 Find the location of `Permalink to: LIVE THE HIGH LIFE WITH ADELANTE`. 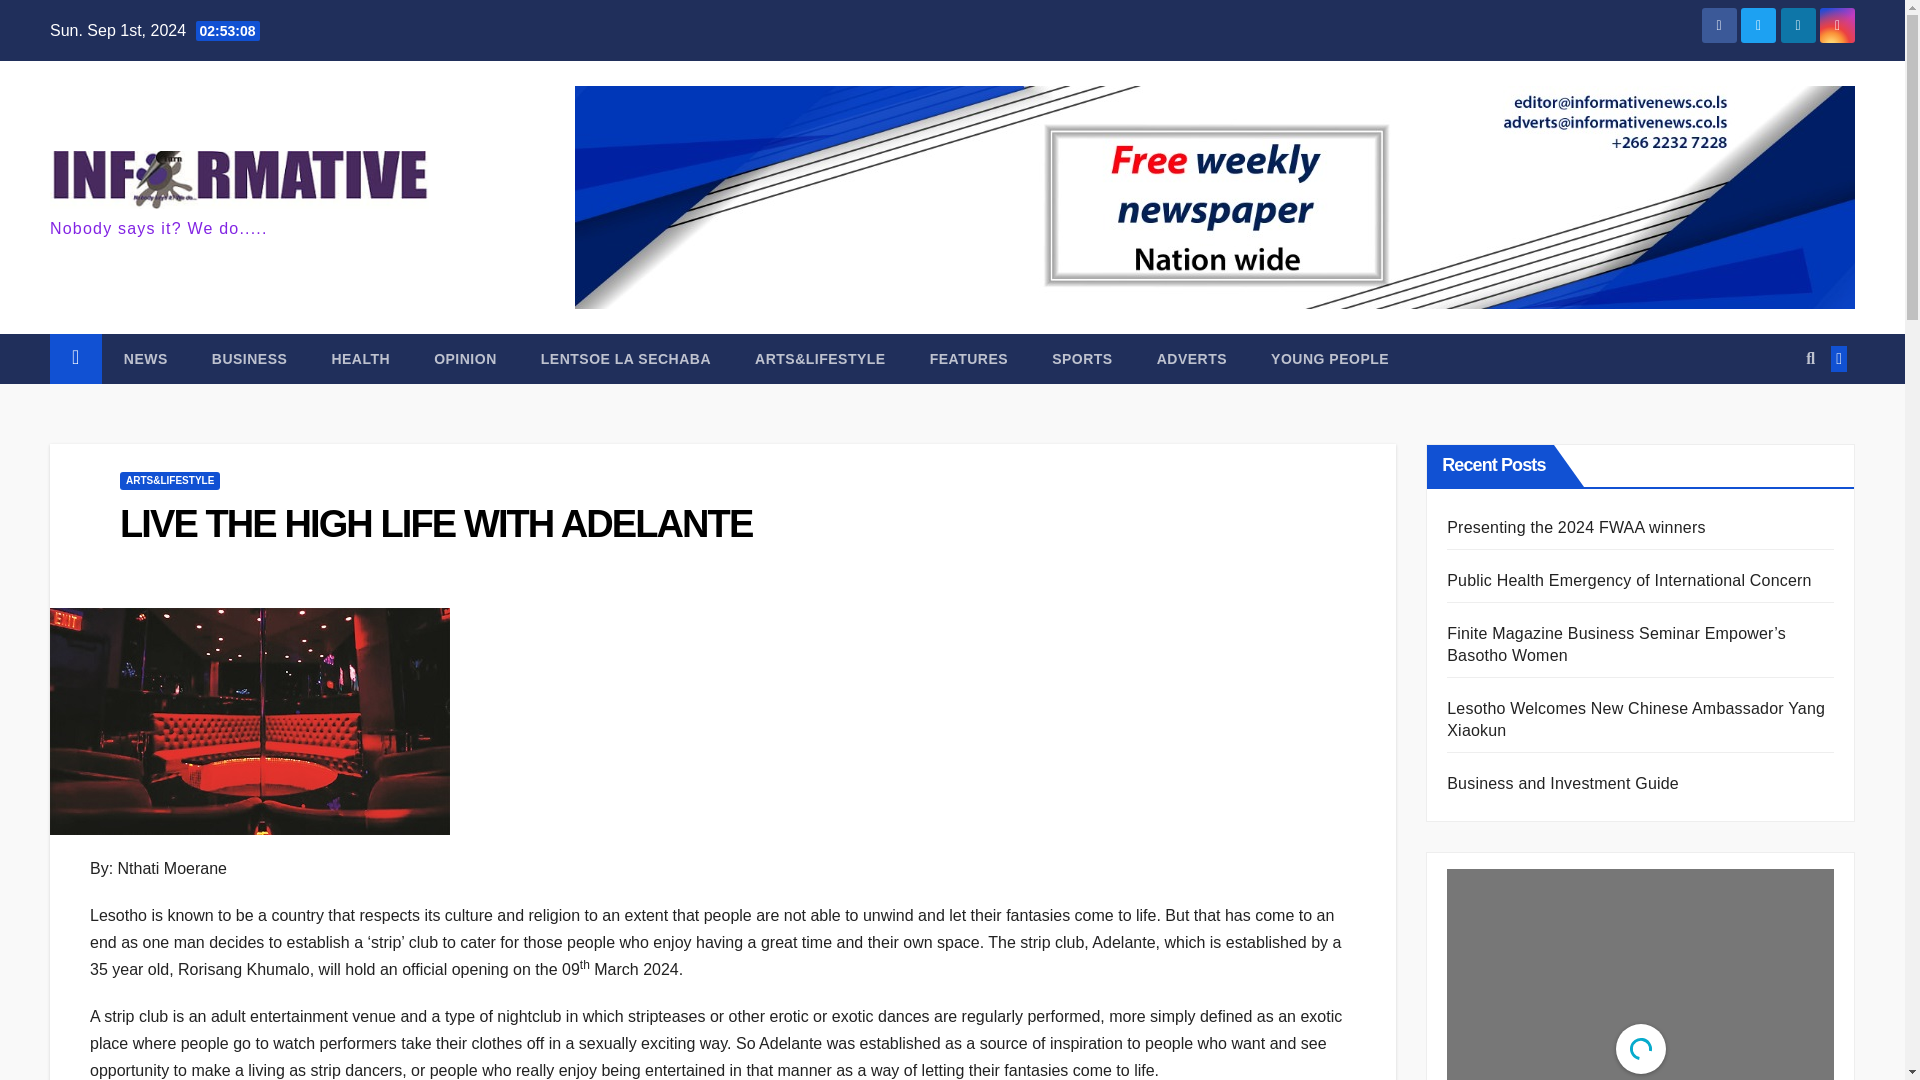

Permalink to: LIVE THE HIGH LIFE WITH ADELANTE is located at coordinates (436, 524).